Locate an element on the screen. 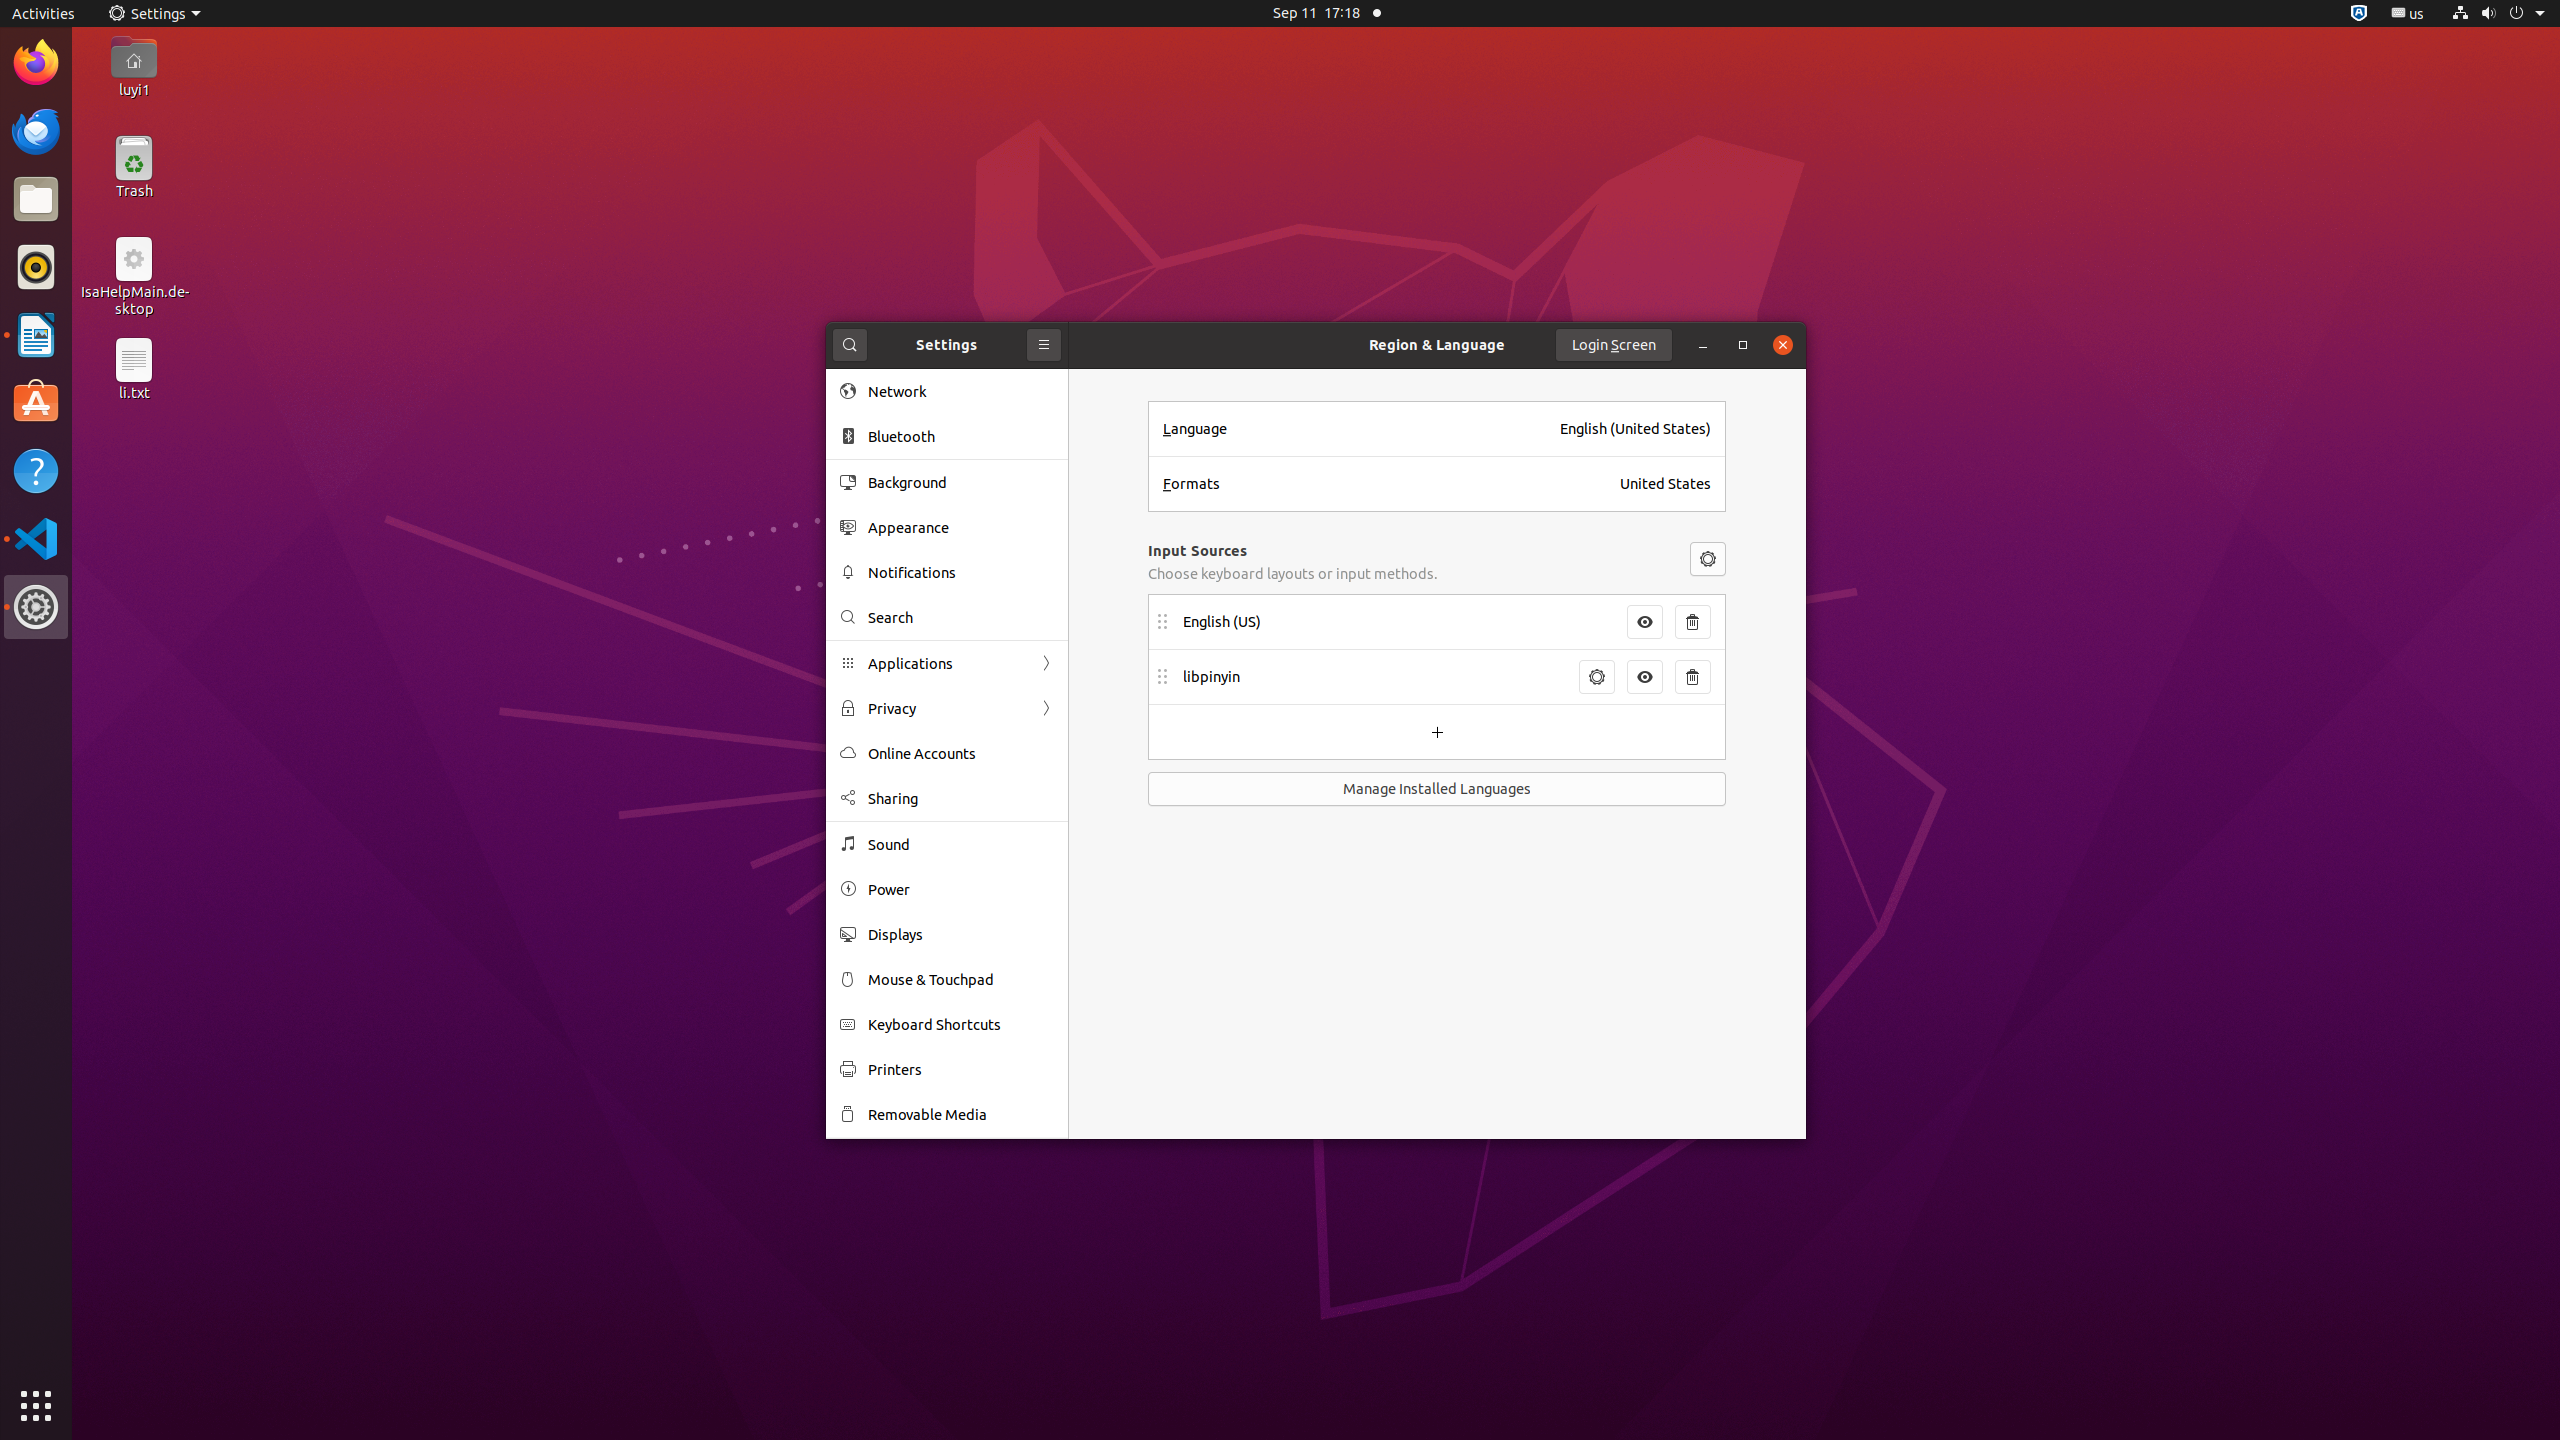  Add is located at coordinates (1437, 732).